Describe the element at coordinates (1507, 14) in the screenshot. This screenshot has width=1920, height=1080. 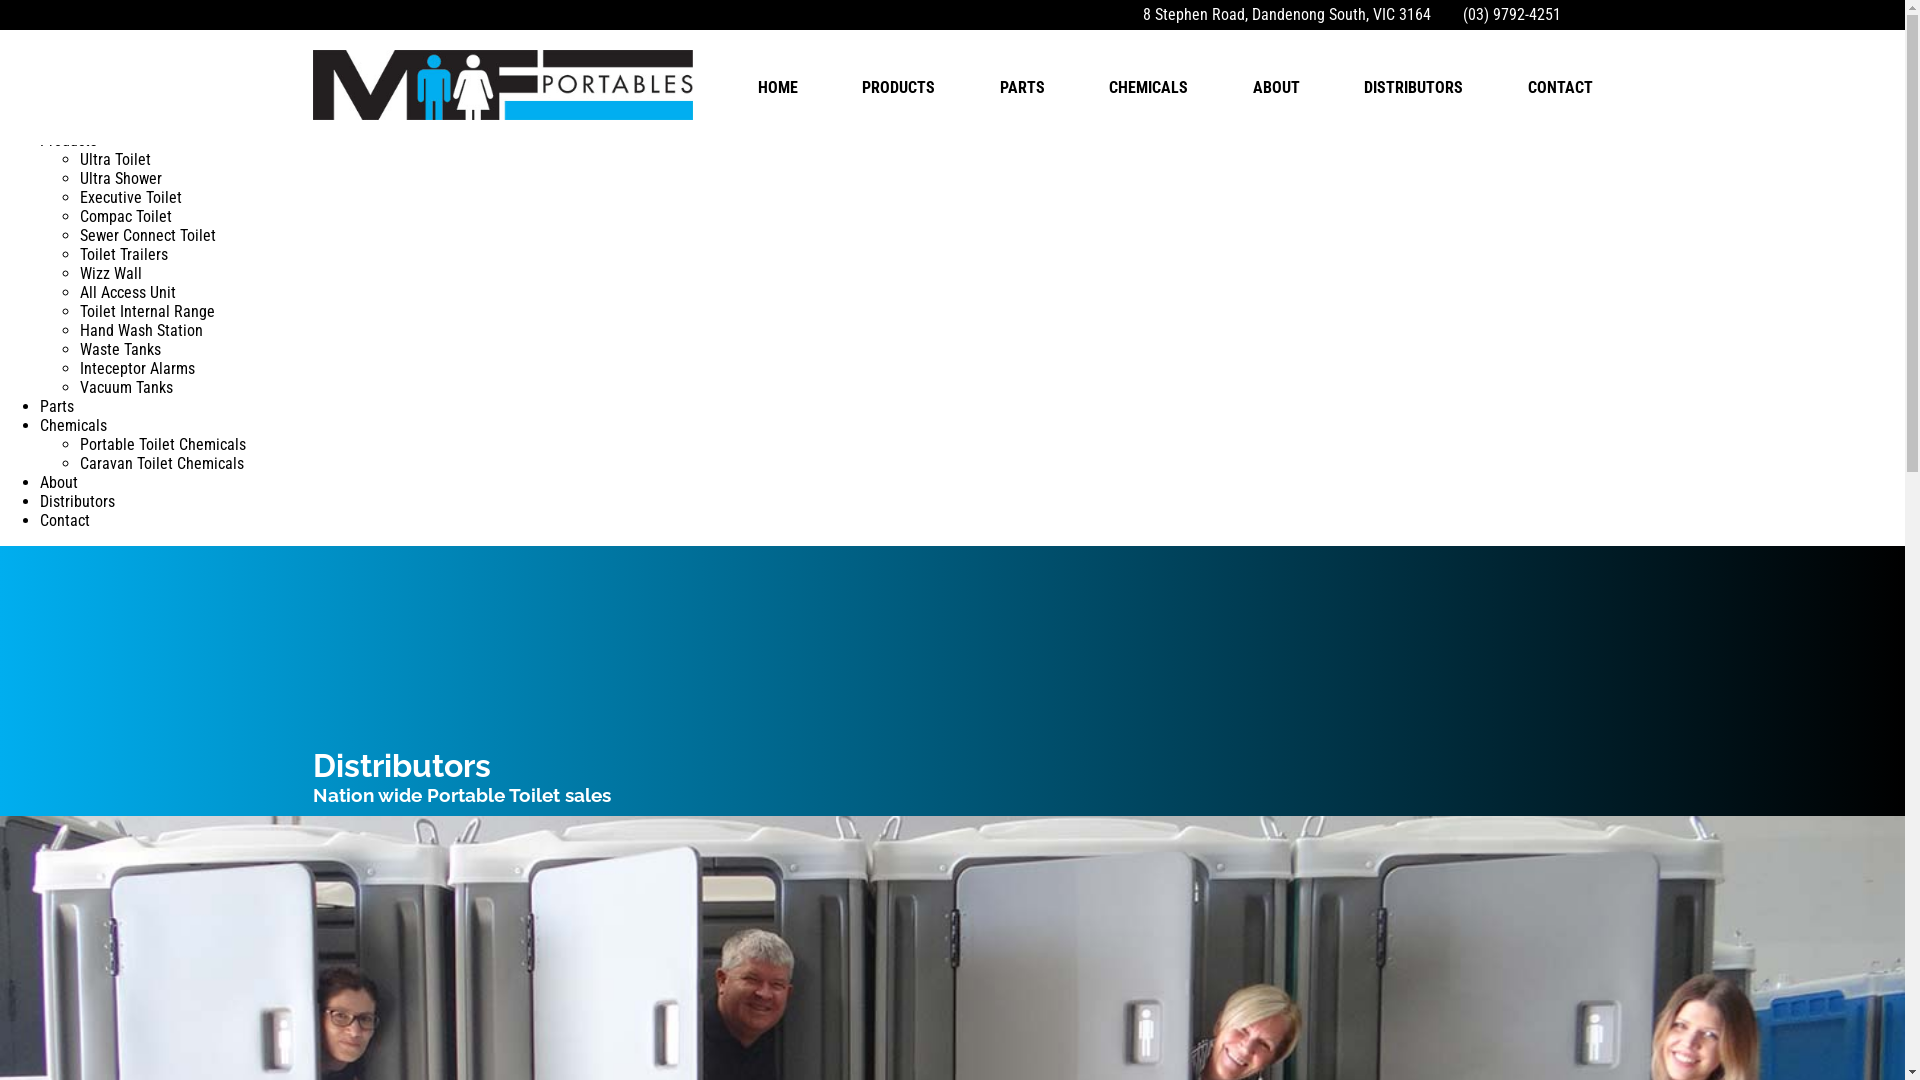
I see `  (03) 9792-4251` at that location.